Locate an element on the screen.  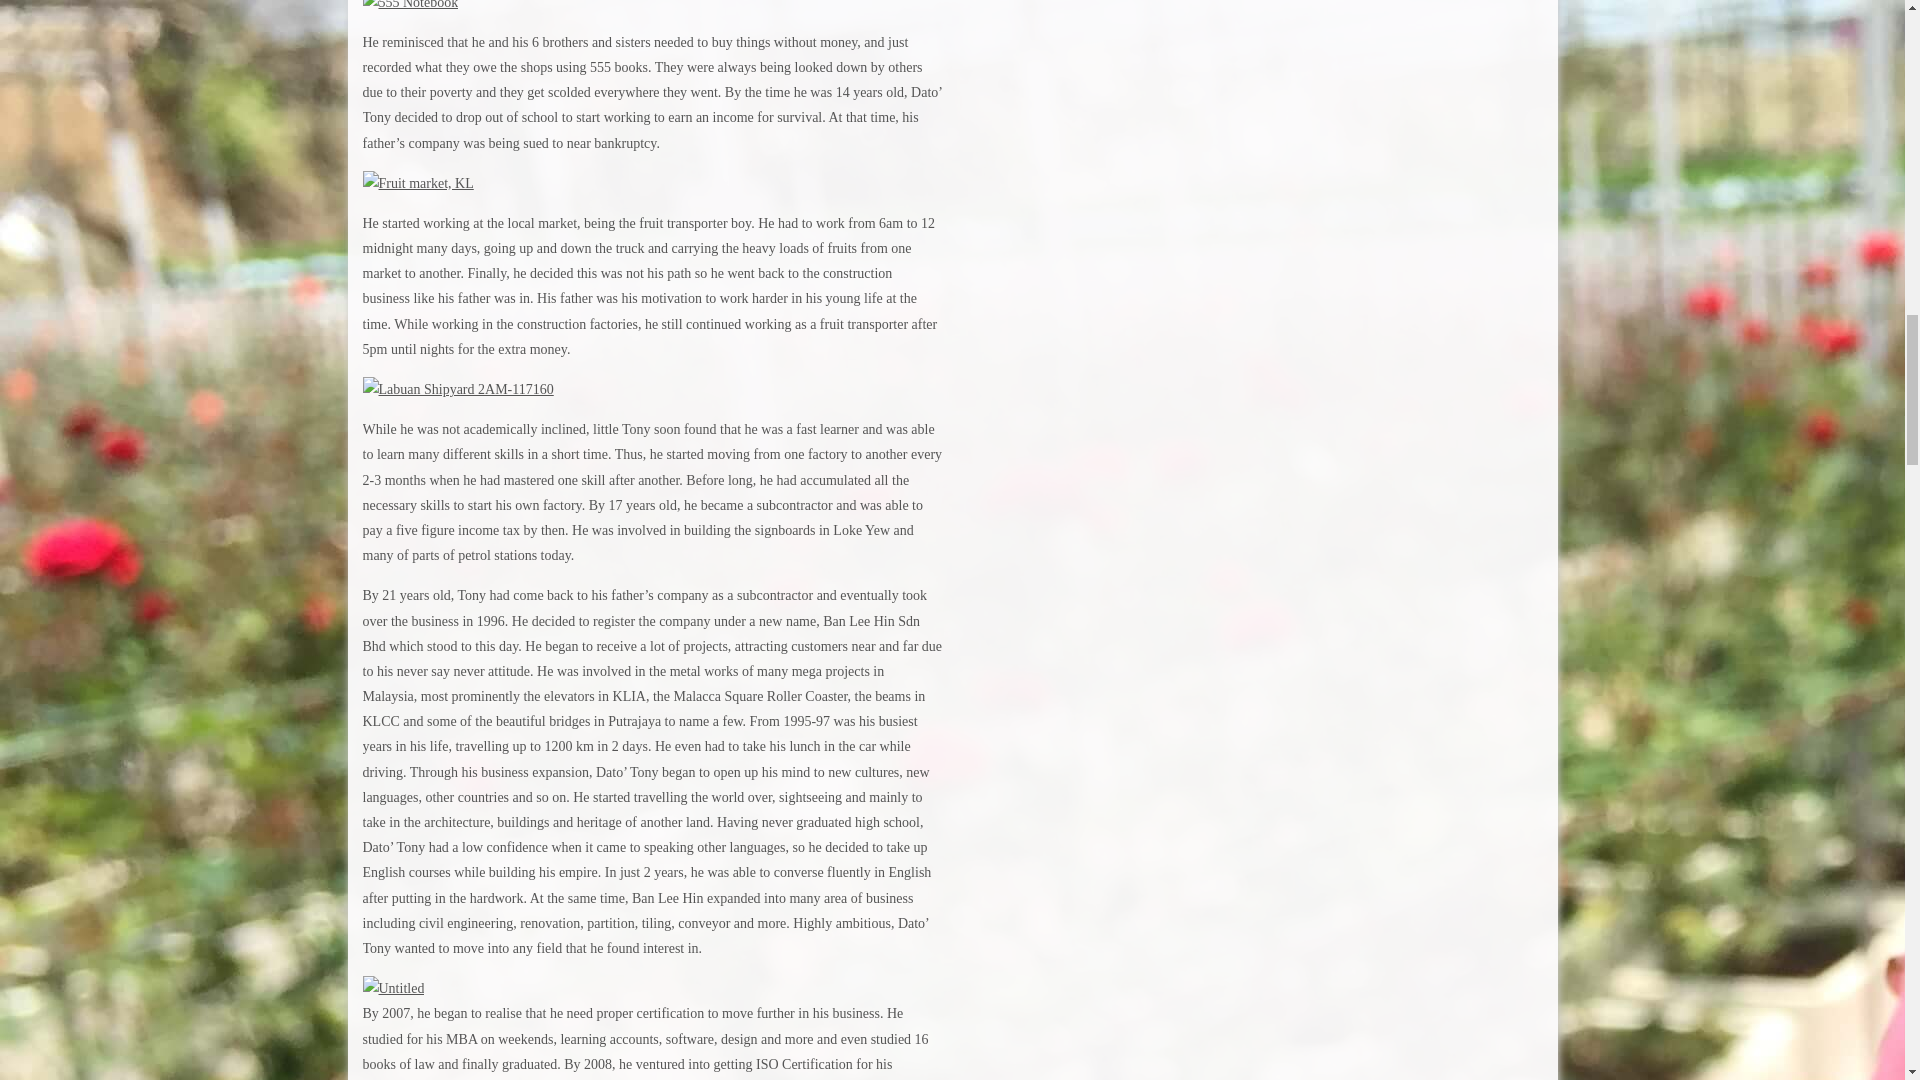
Labuan Shipyard 2AM-117160 is located at coordinates (457, 390).